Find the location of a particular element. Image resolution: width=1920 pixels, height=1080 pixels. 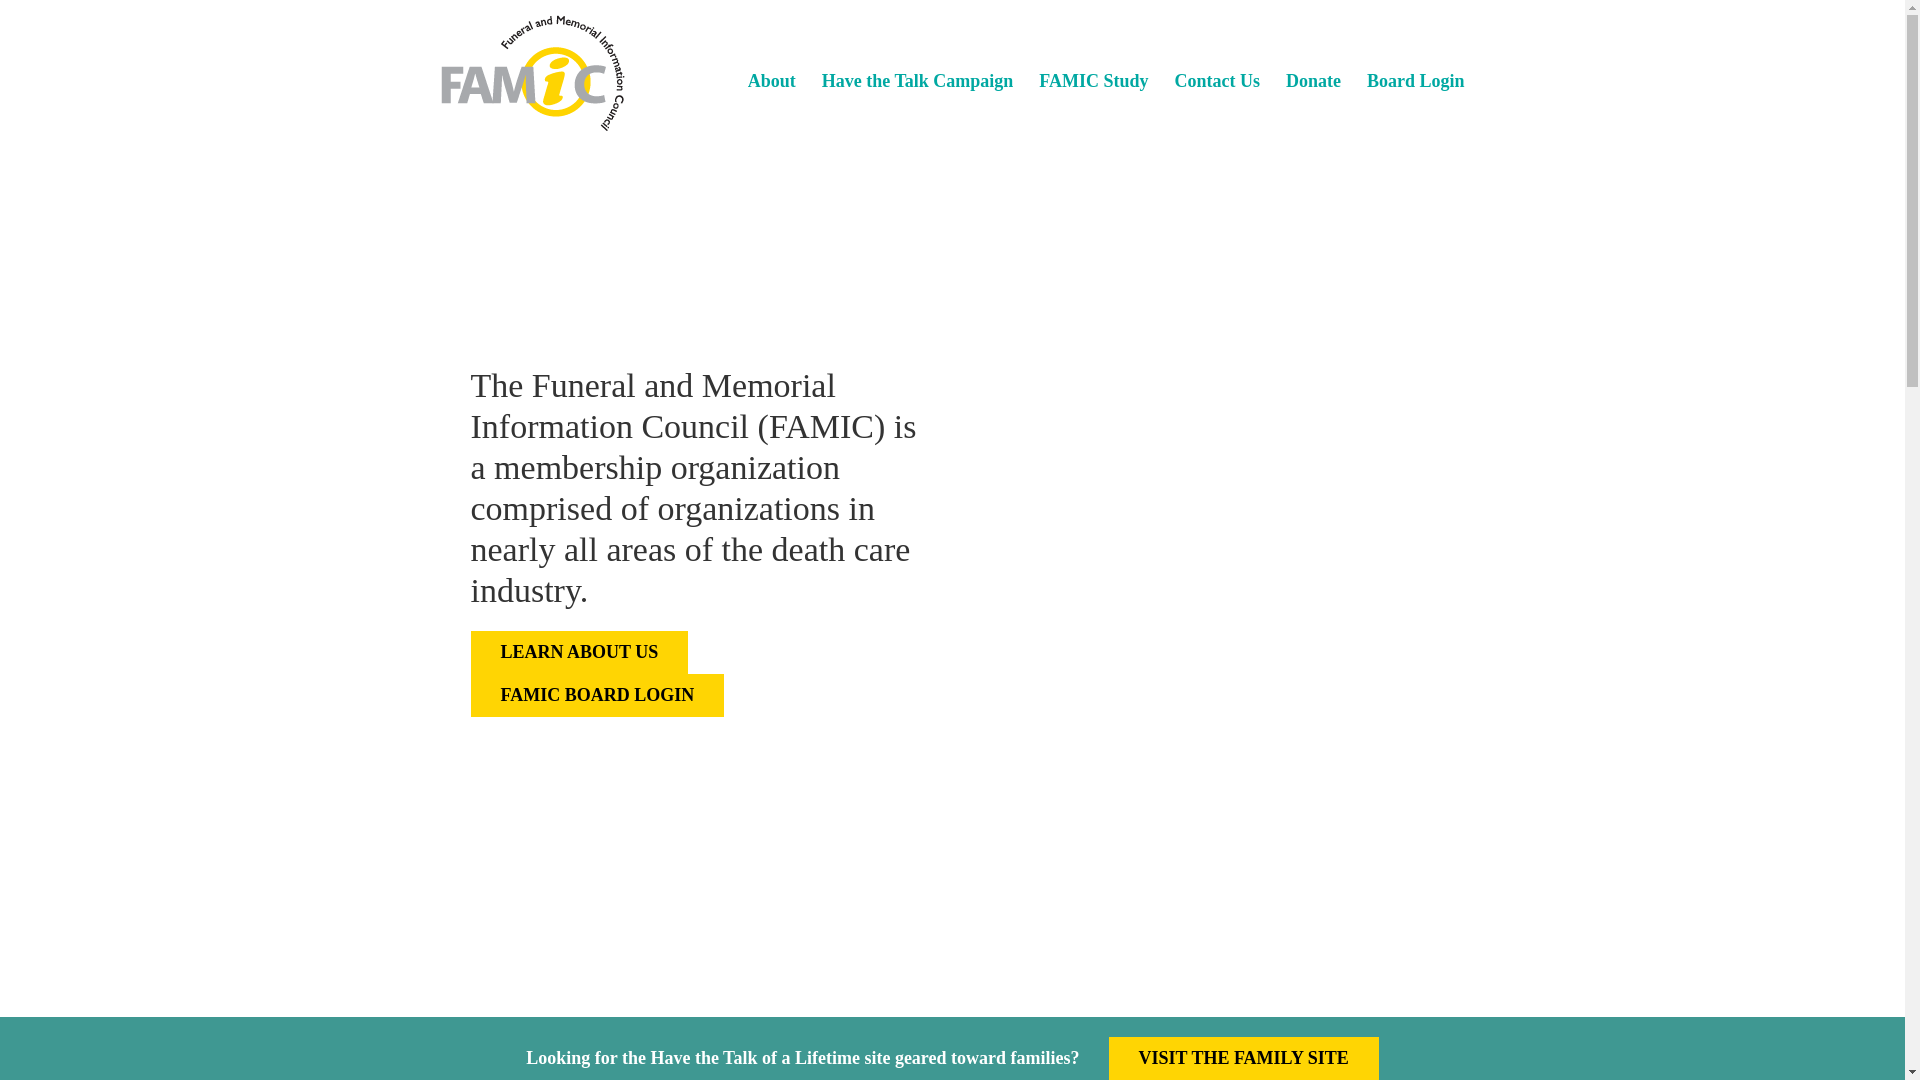

Board Login is located at coordinates (1416, 78).